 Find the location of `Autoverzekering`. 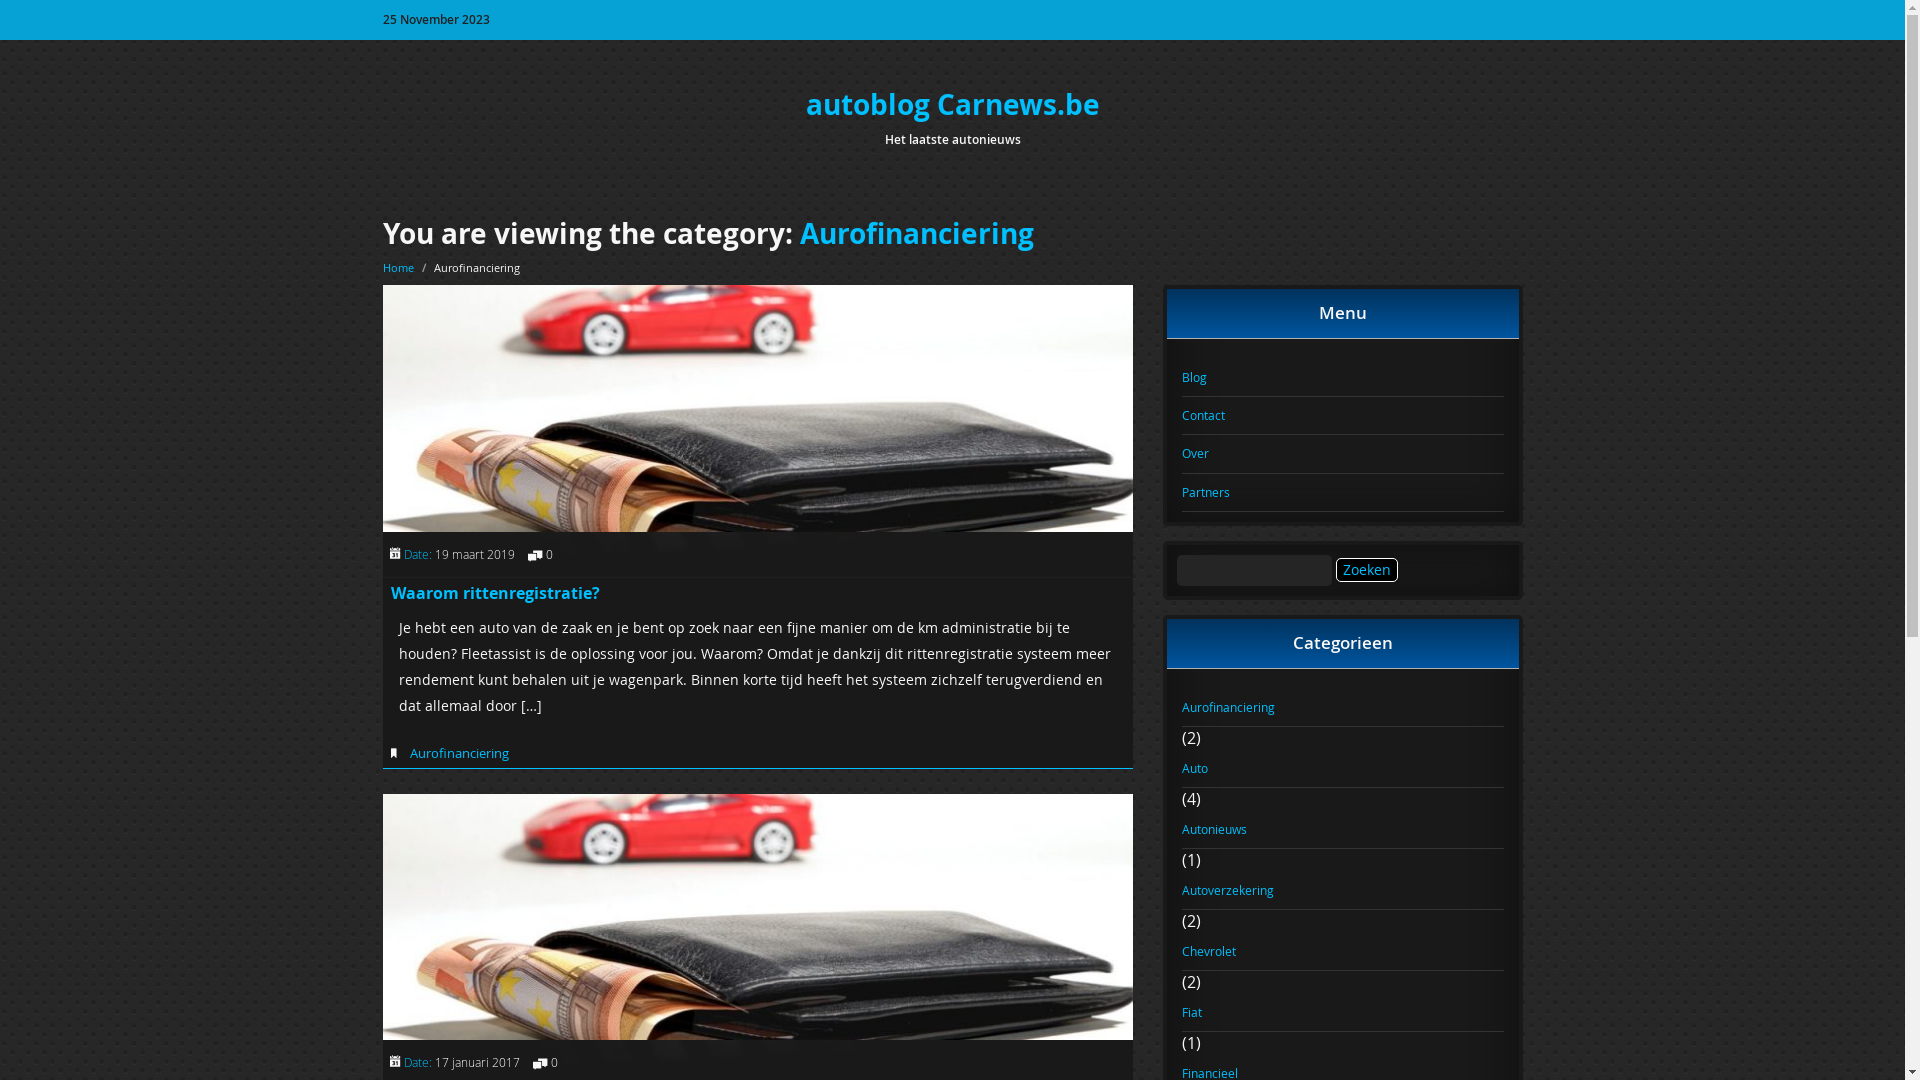

Autoverzekering is located at coordinates (1343, 891).